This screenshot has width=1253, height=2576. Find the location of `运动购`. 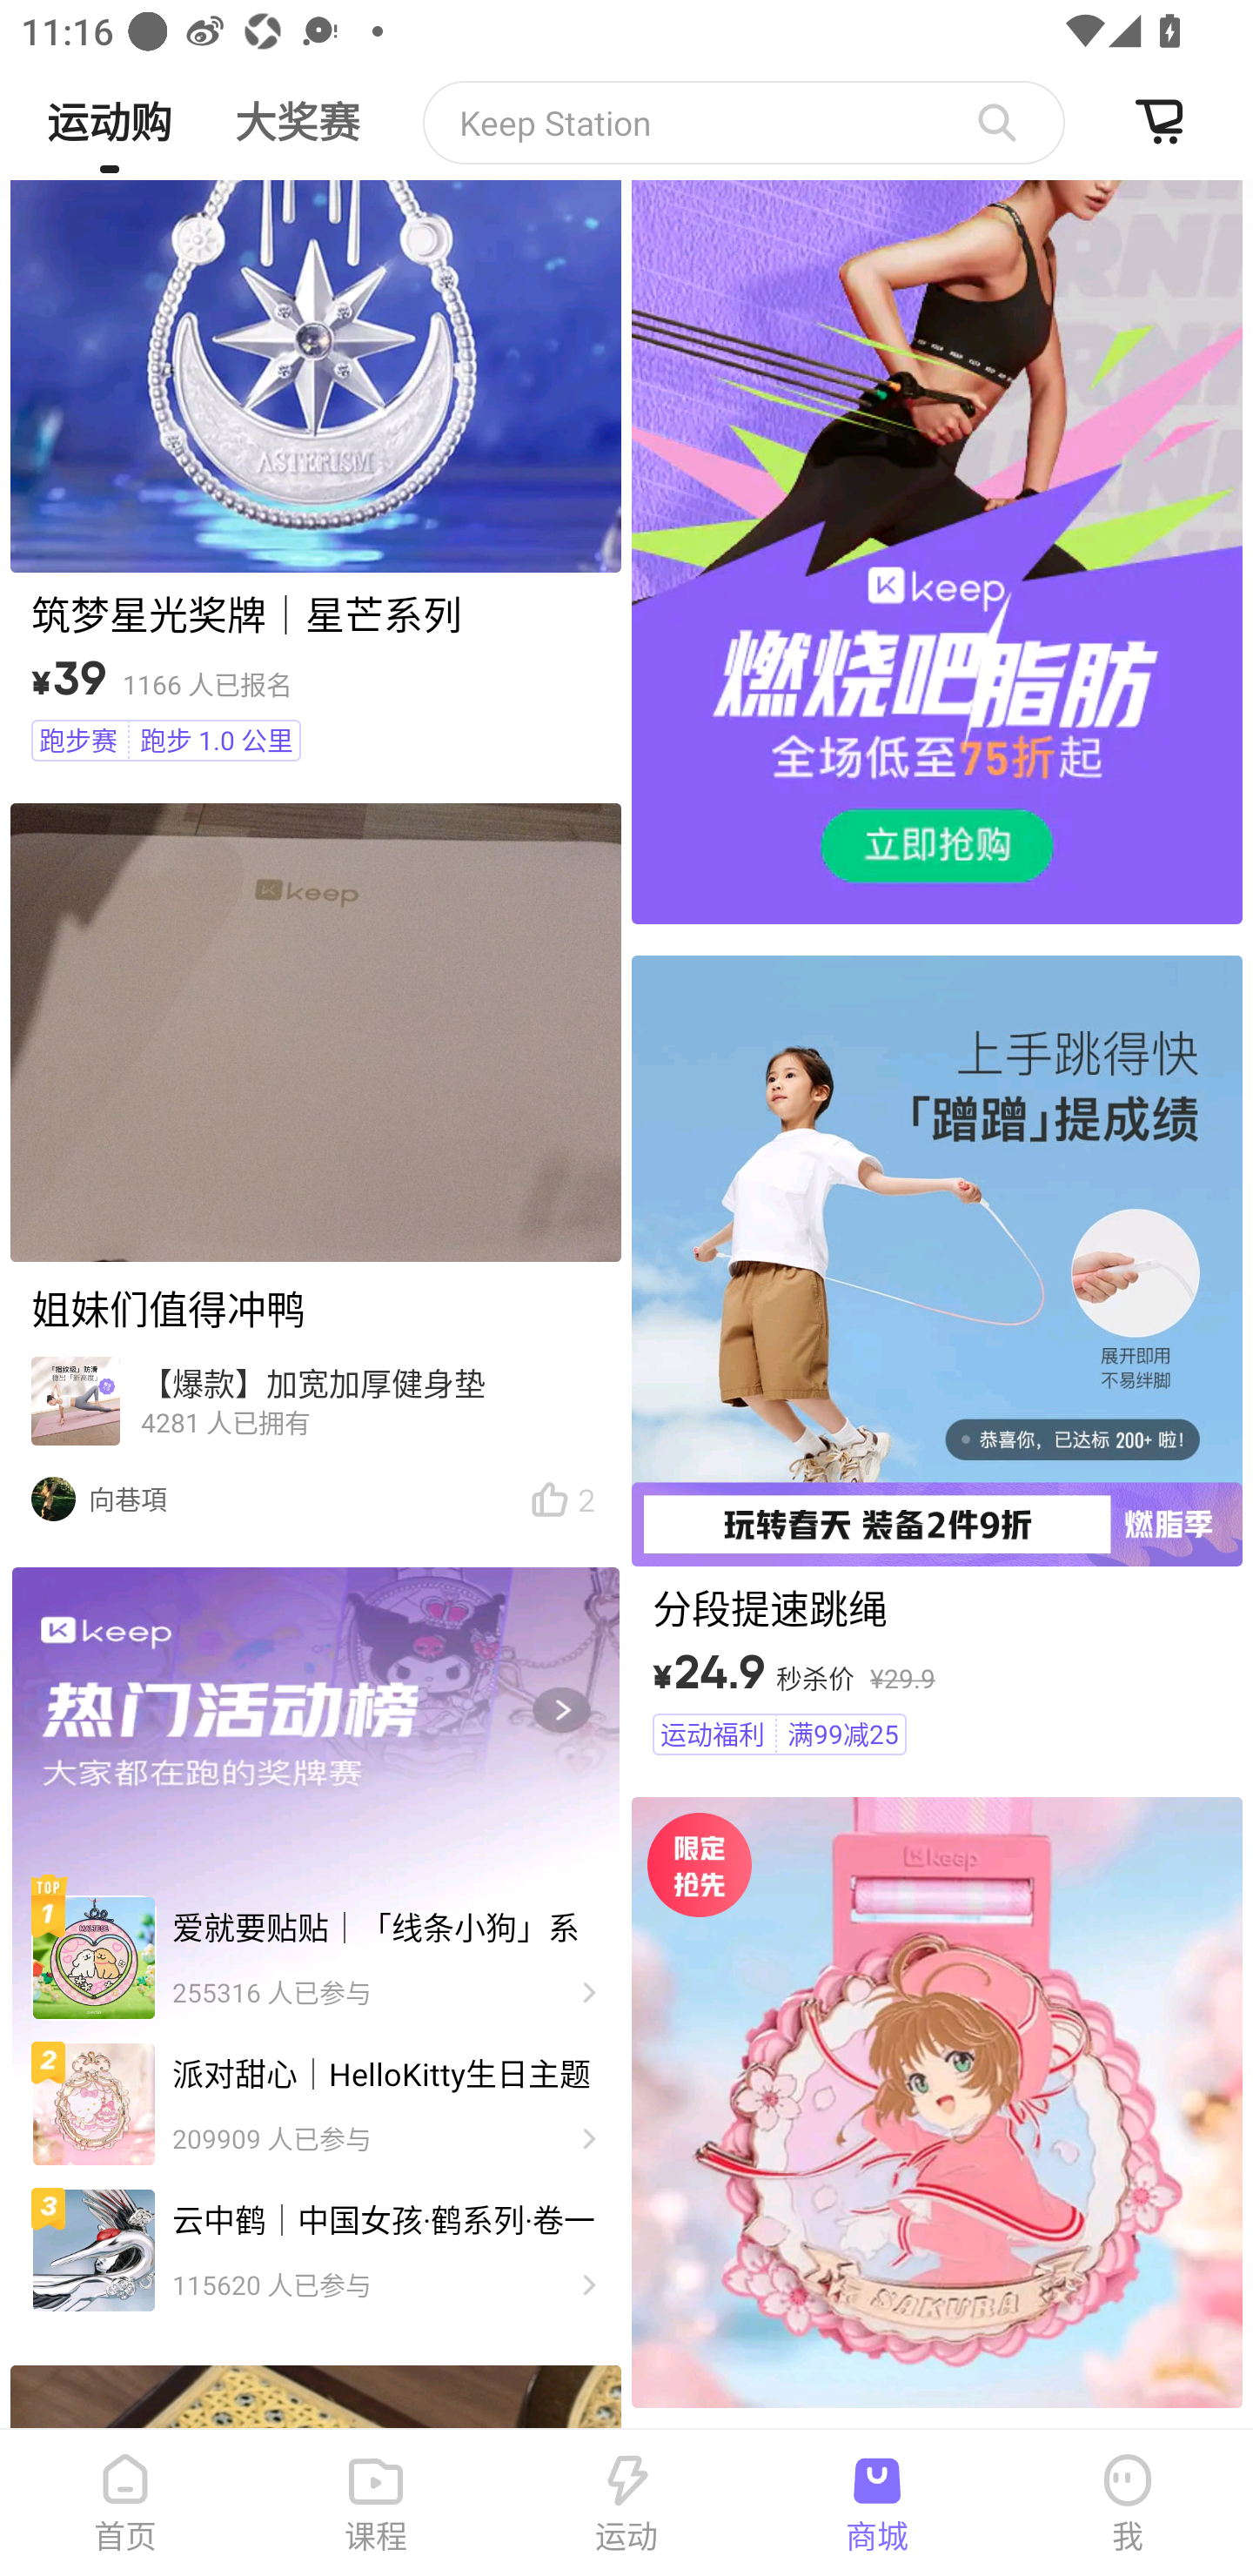

运动购 is located at coordinates (109, 110).